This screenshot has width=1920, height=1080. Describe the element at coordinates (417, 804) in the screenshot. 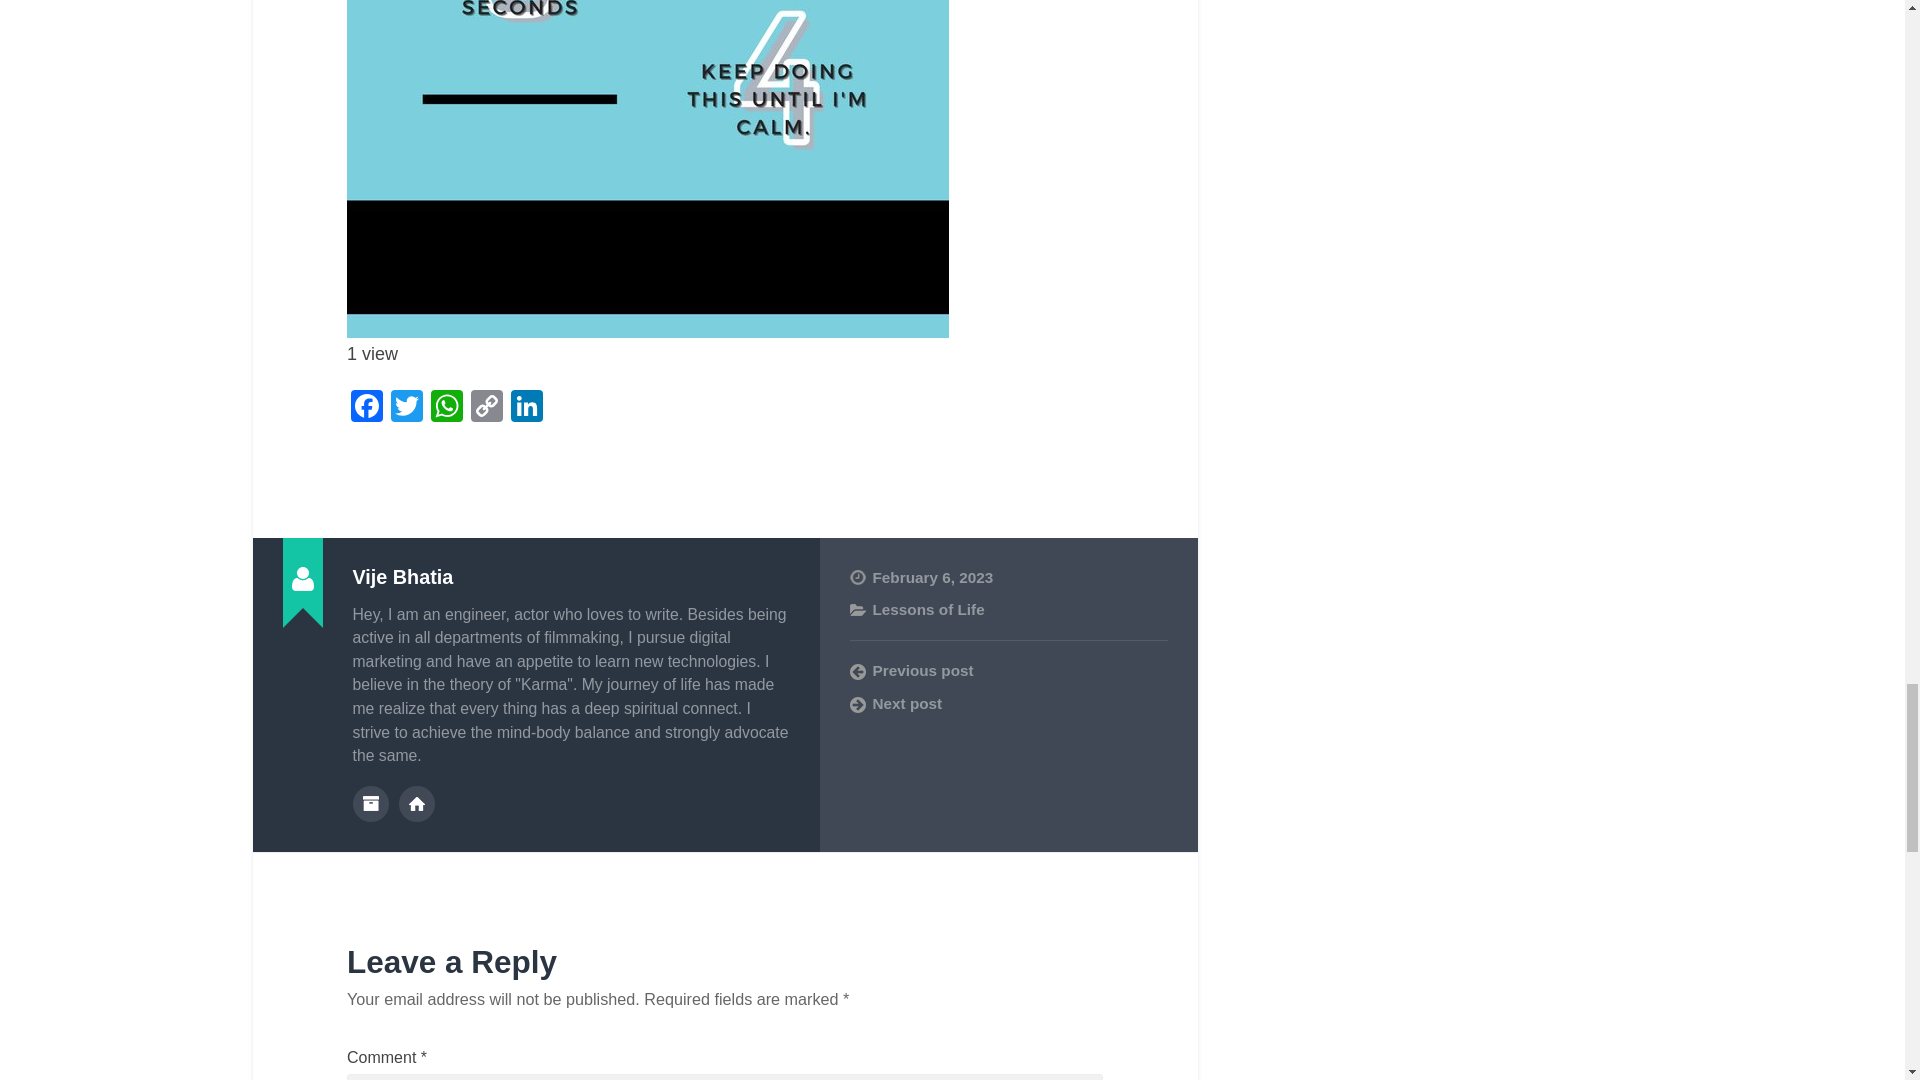

I see `Author website` at that location.